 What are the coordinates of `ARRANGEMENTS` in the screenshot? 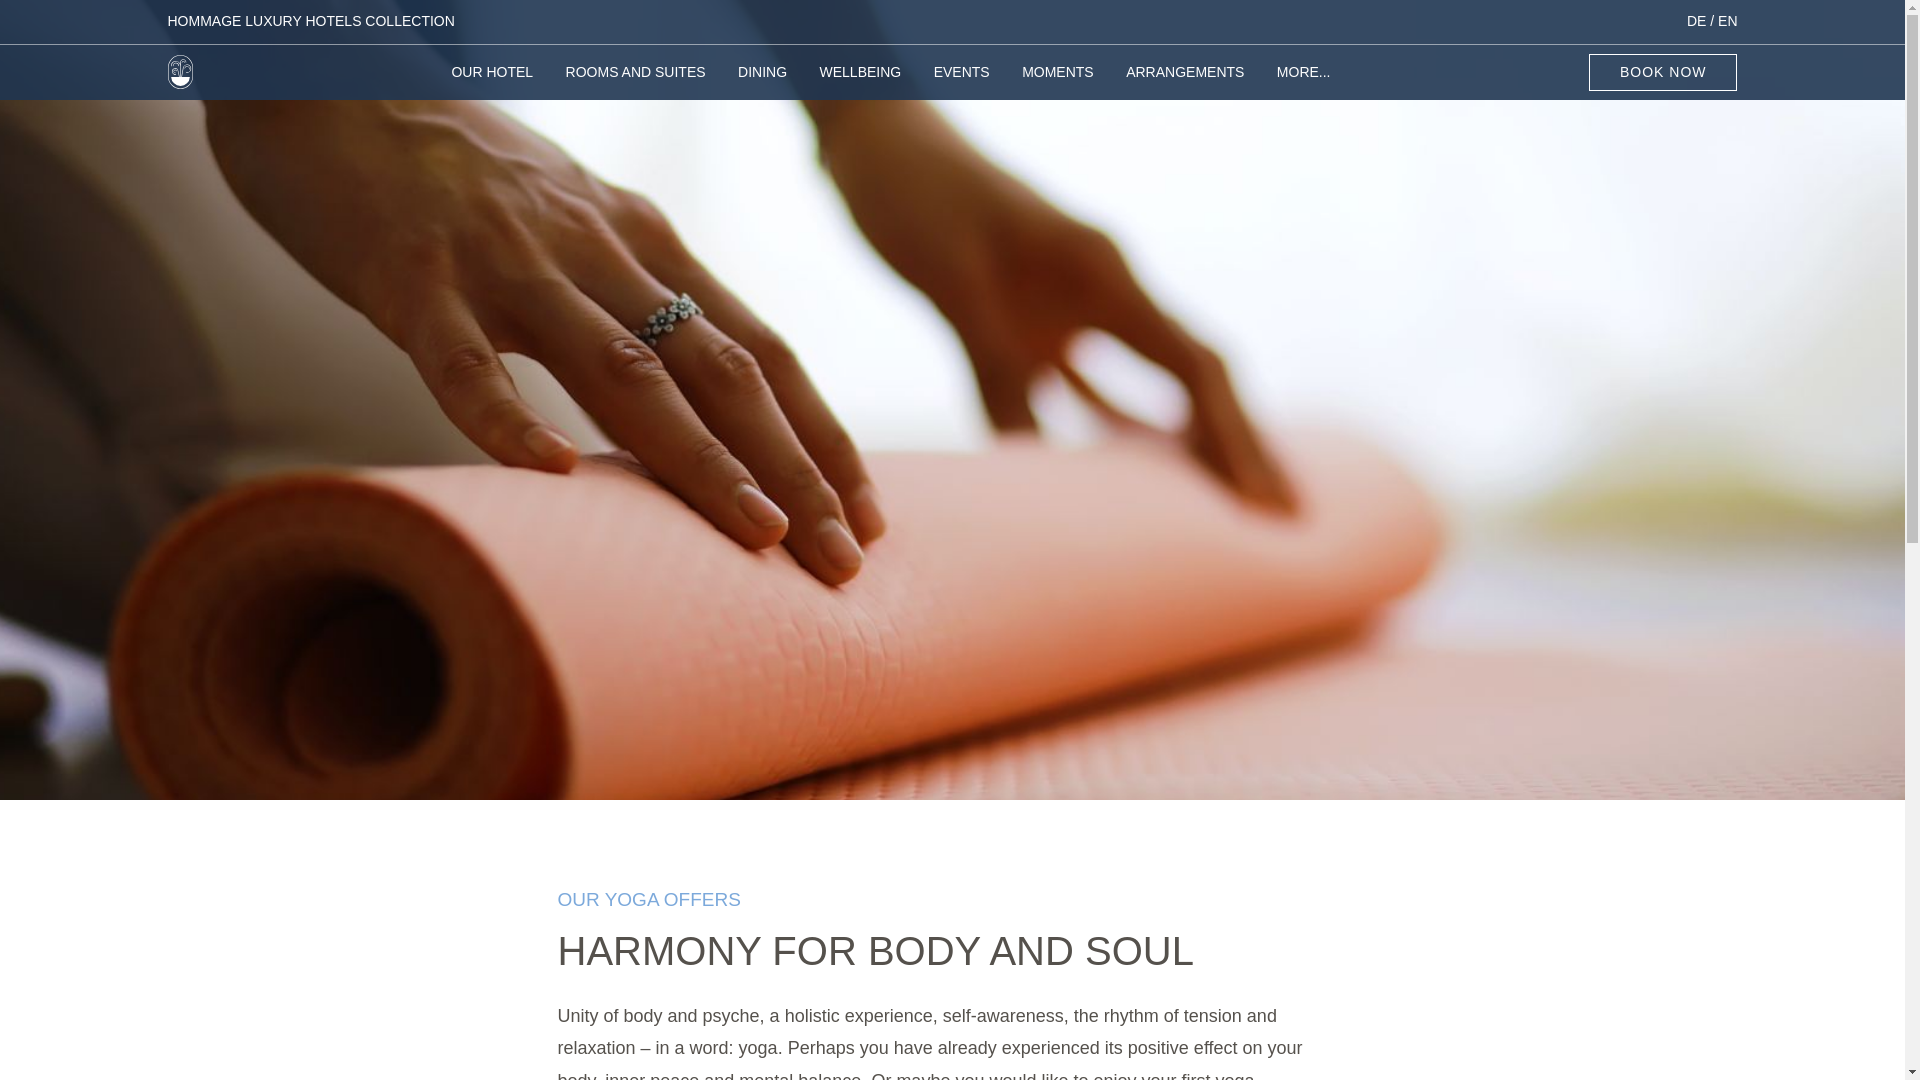 It's located at (1184, 82).